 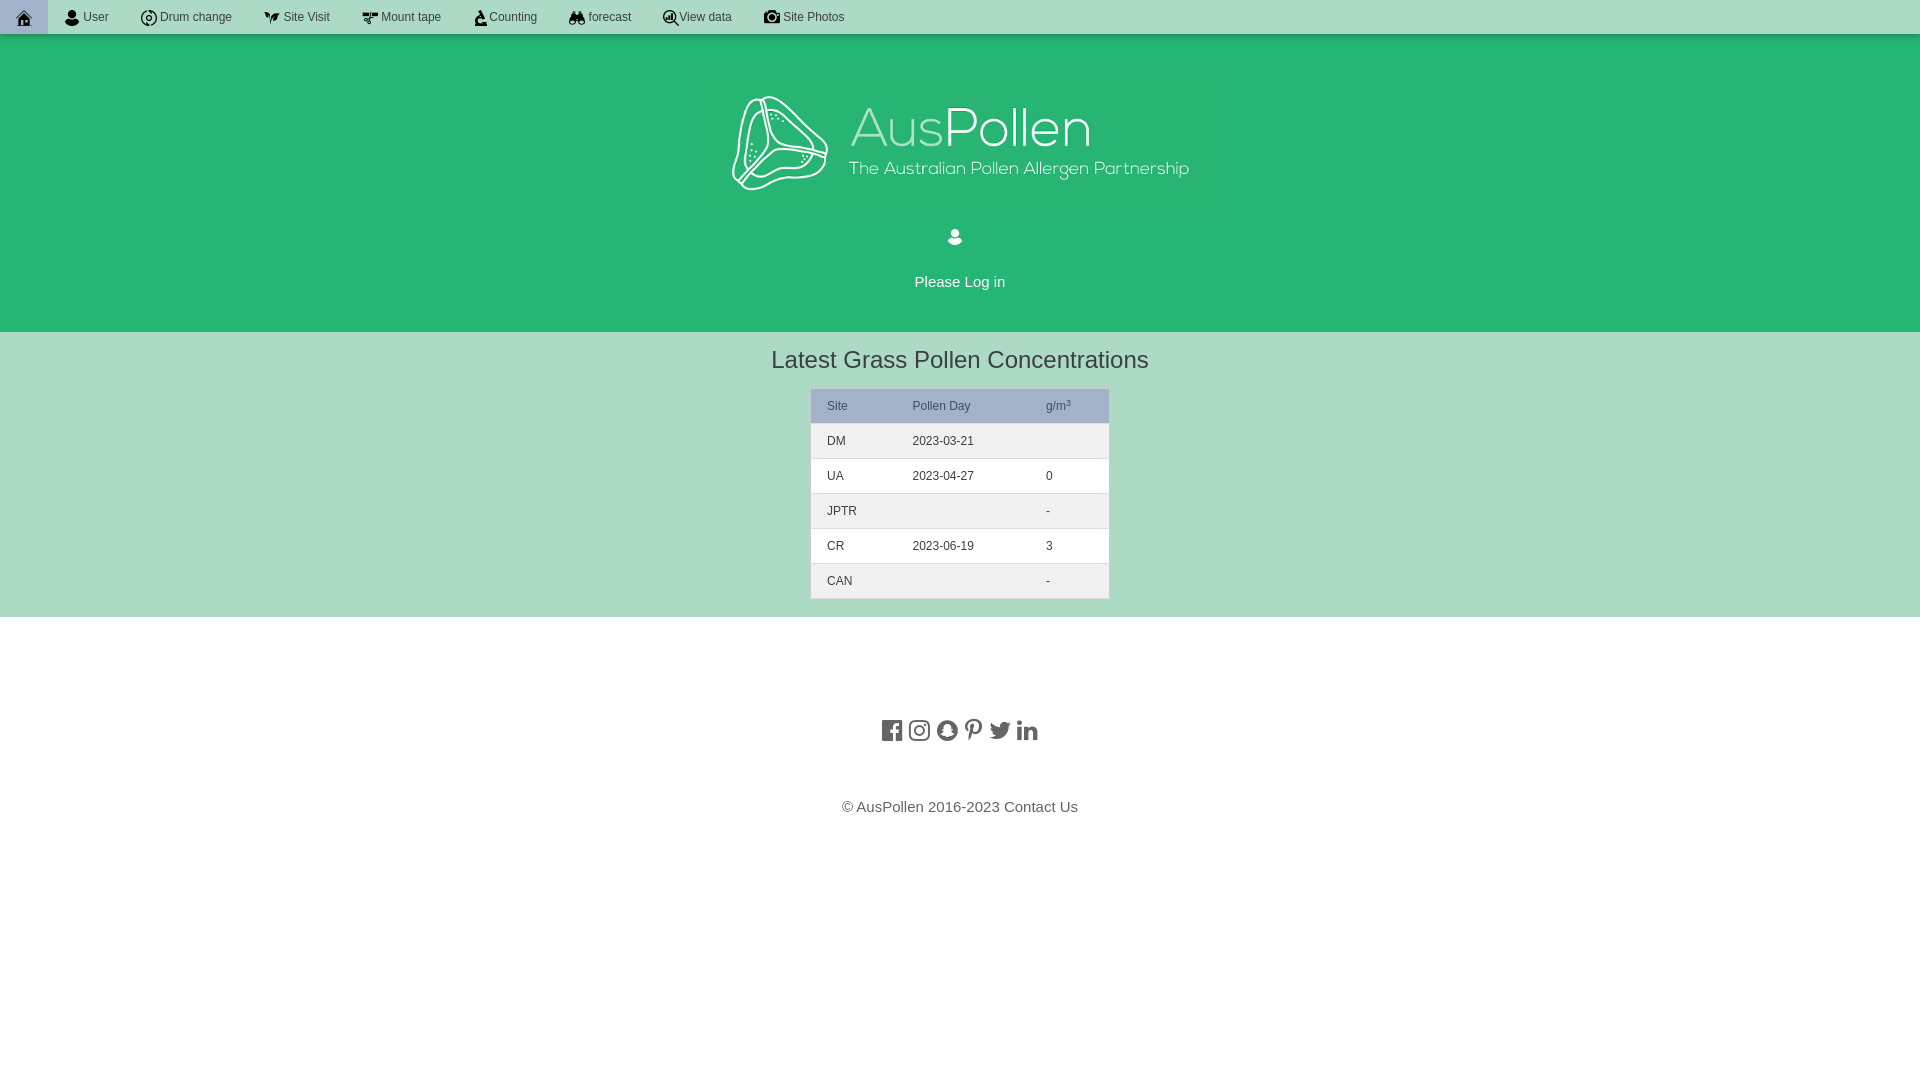 What do you see at coordinates (86, 17) in the screenshot?
I see `User` at bounding box center [86, 17].